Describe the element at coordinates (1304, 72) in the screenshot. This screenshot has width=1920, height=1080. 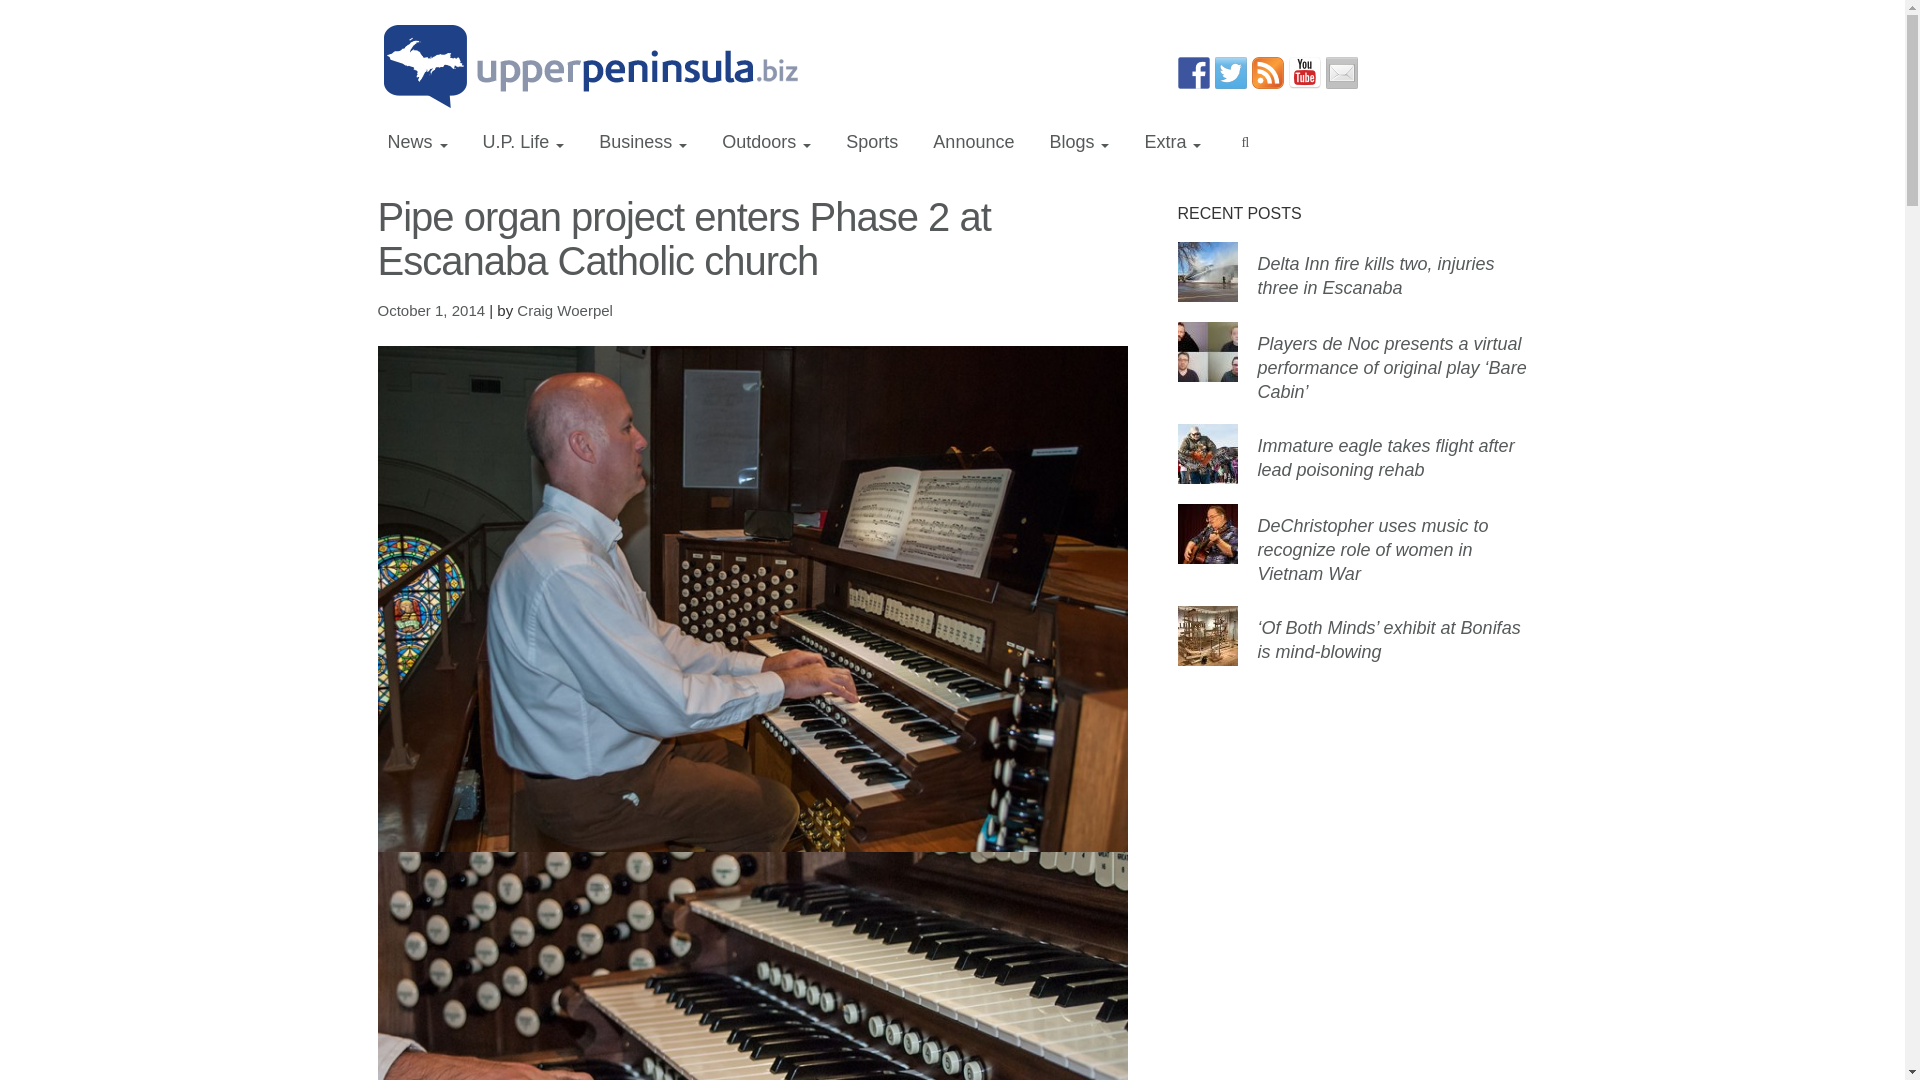
I see `Find us on YouTube` at that location.